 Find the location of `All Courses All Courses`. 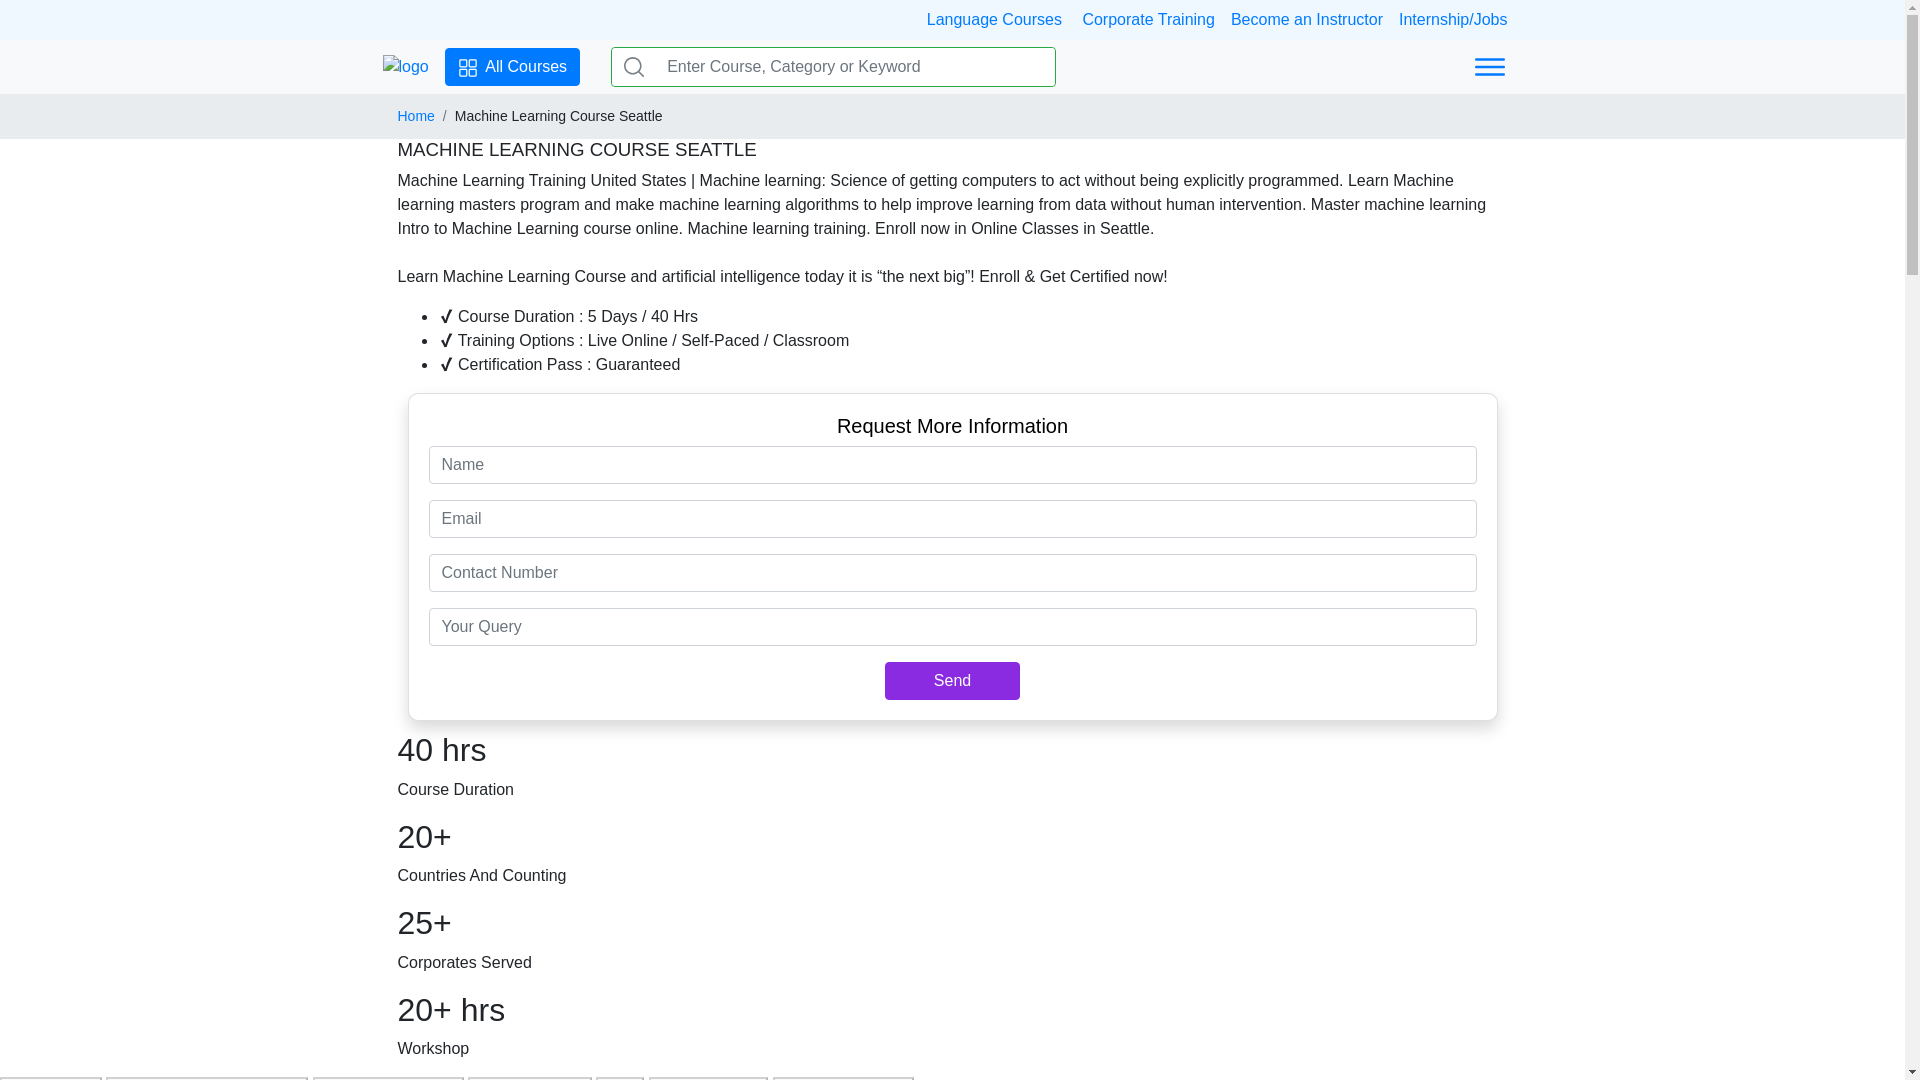

All Courses All Courses is located at coordinates (512, 66).